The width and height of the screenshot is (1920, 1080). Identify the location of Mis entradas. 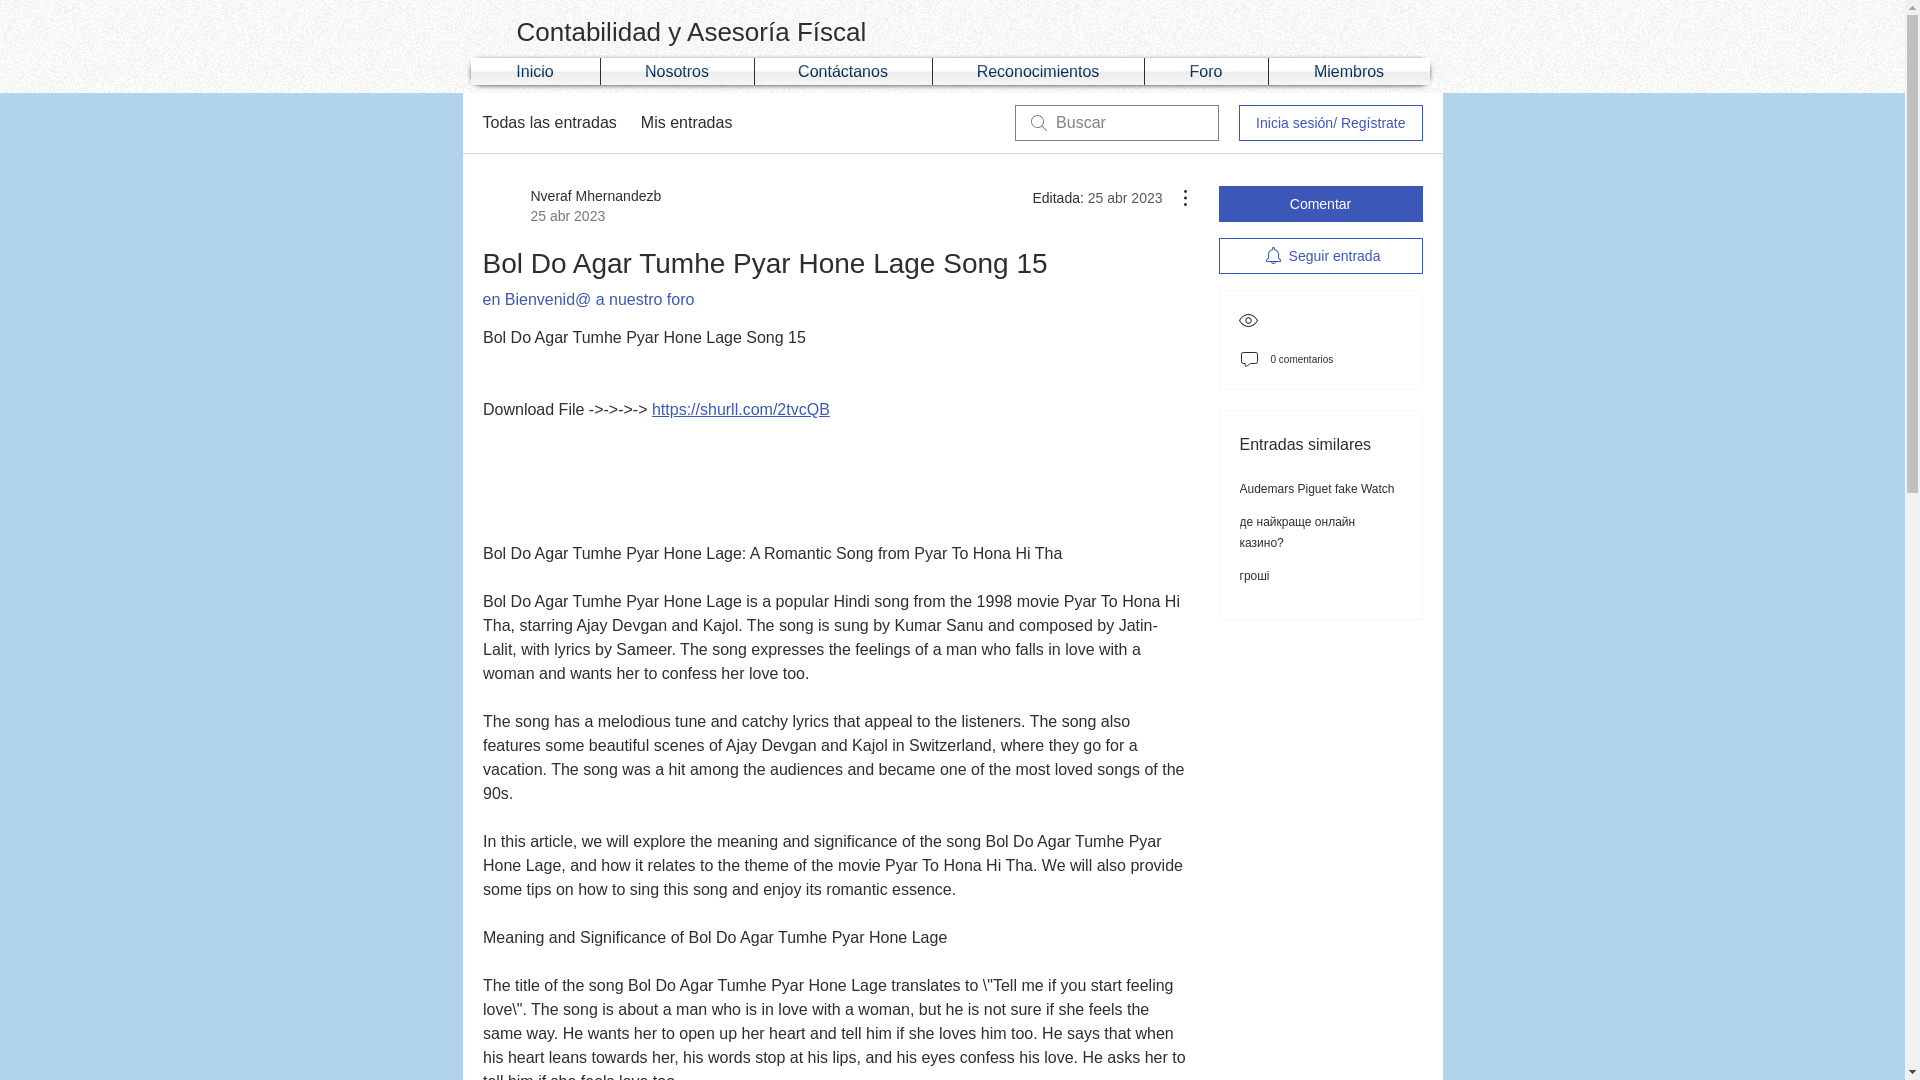
(687, 123).